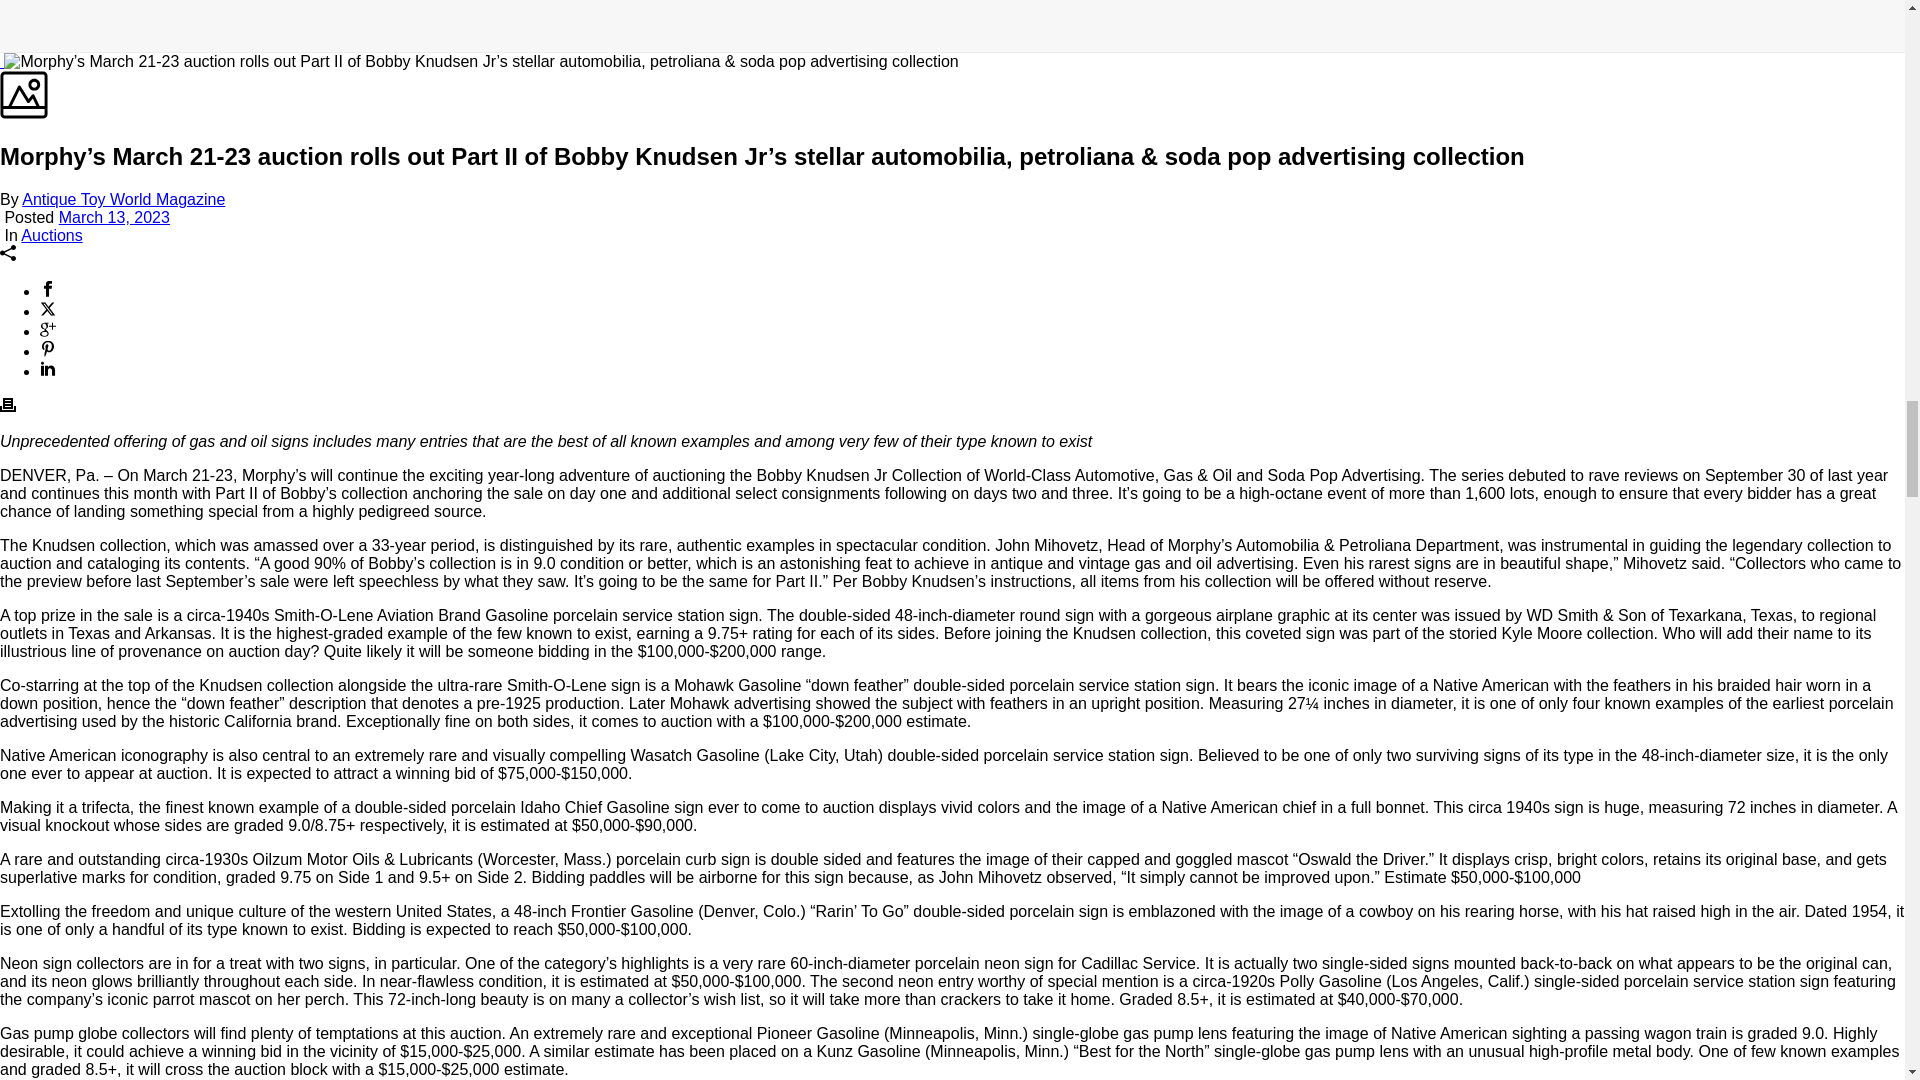 Image resolution: width=1920 pixels, height=1080 pixels. Describe the element at coordinates (114, 217) in the screenshot. I see `March 13, 2023` at that location.